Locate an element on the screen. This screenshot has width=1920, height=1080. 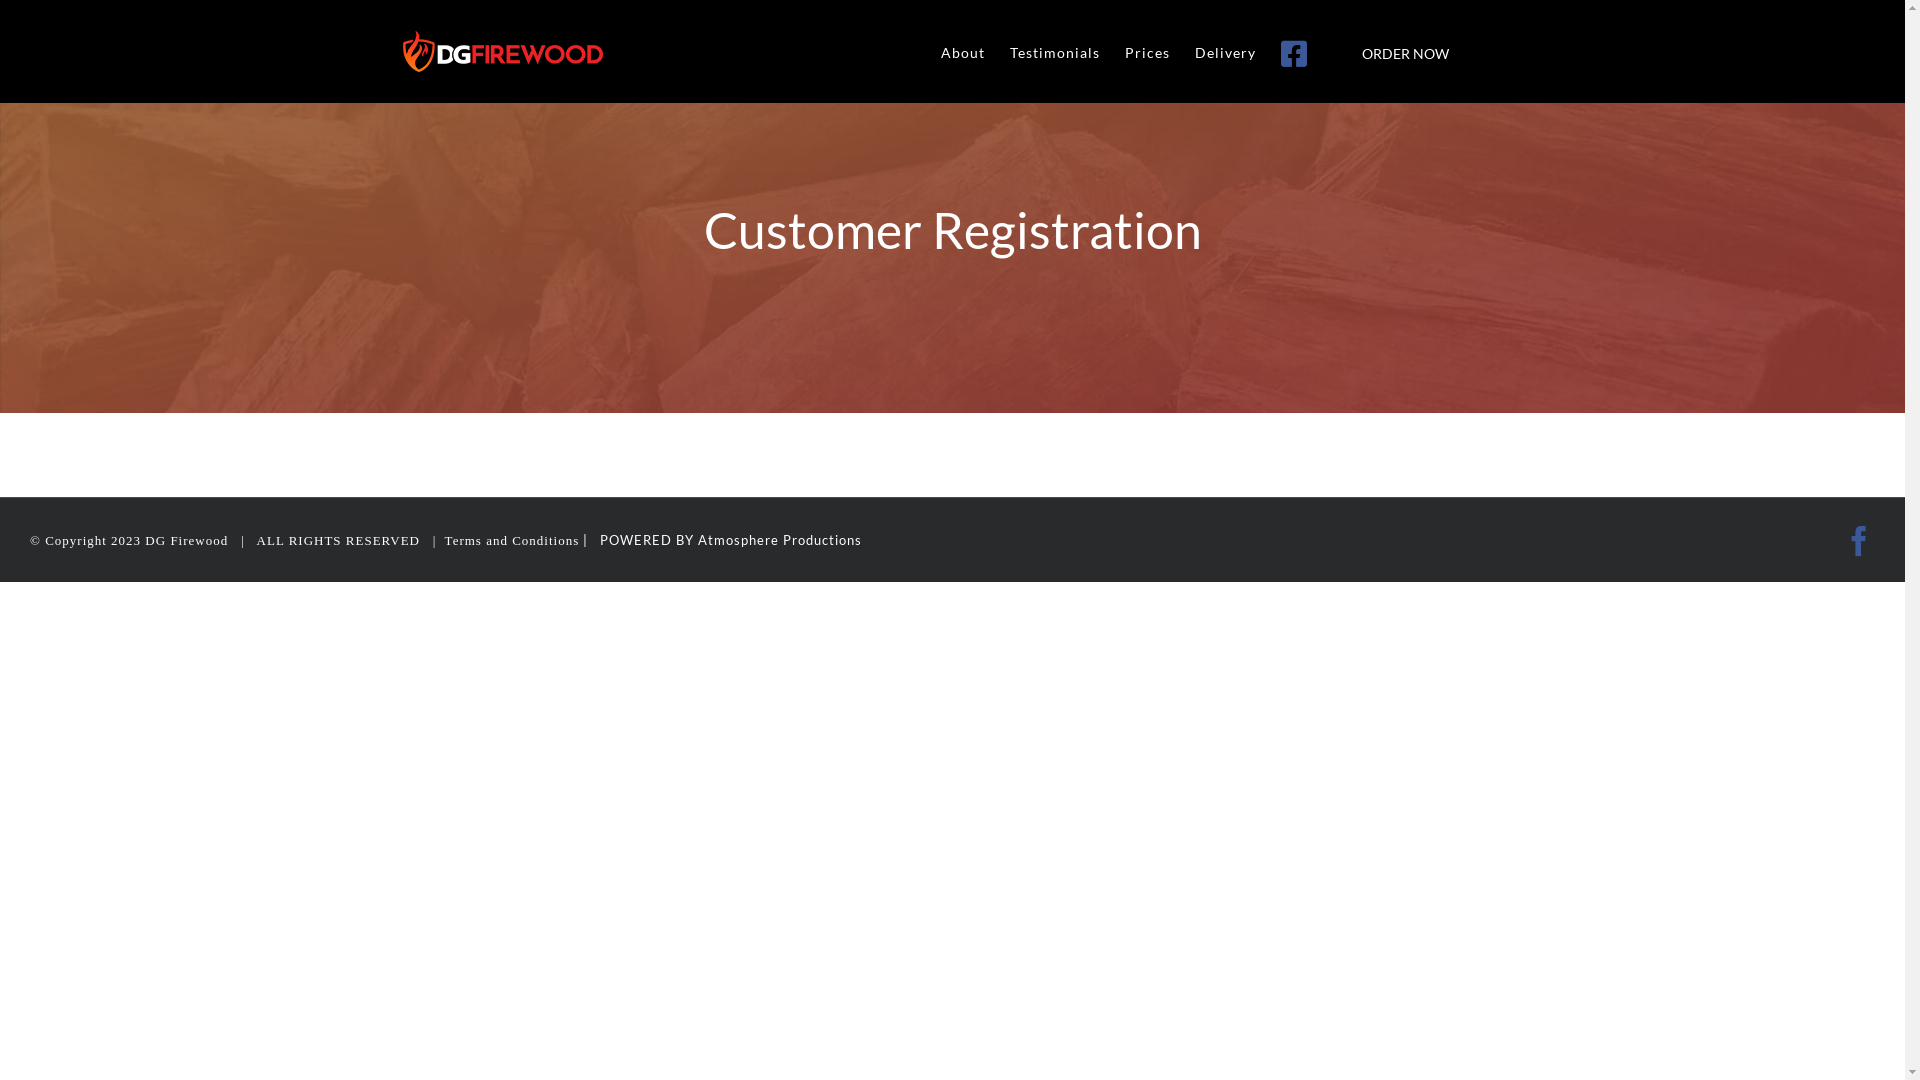
Atmosphere Productions is located at coordinates (780, 540).